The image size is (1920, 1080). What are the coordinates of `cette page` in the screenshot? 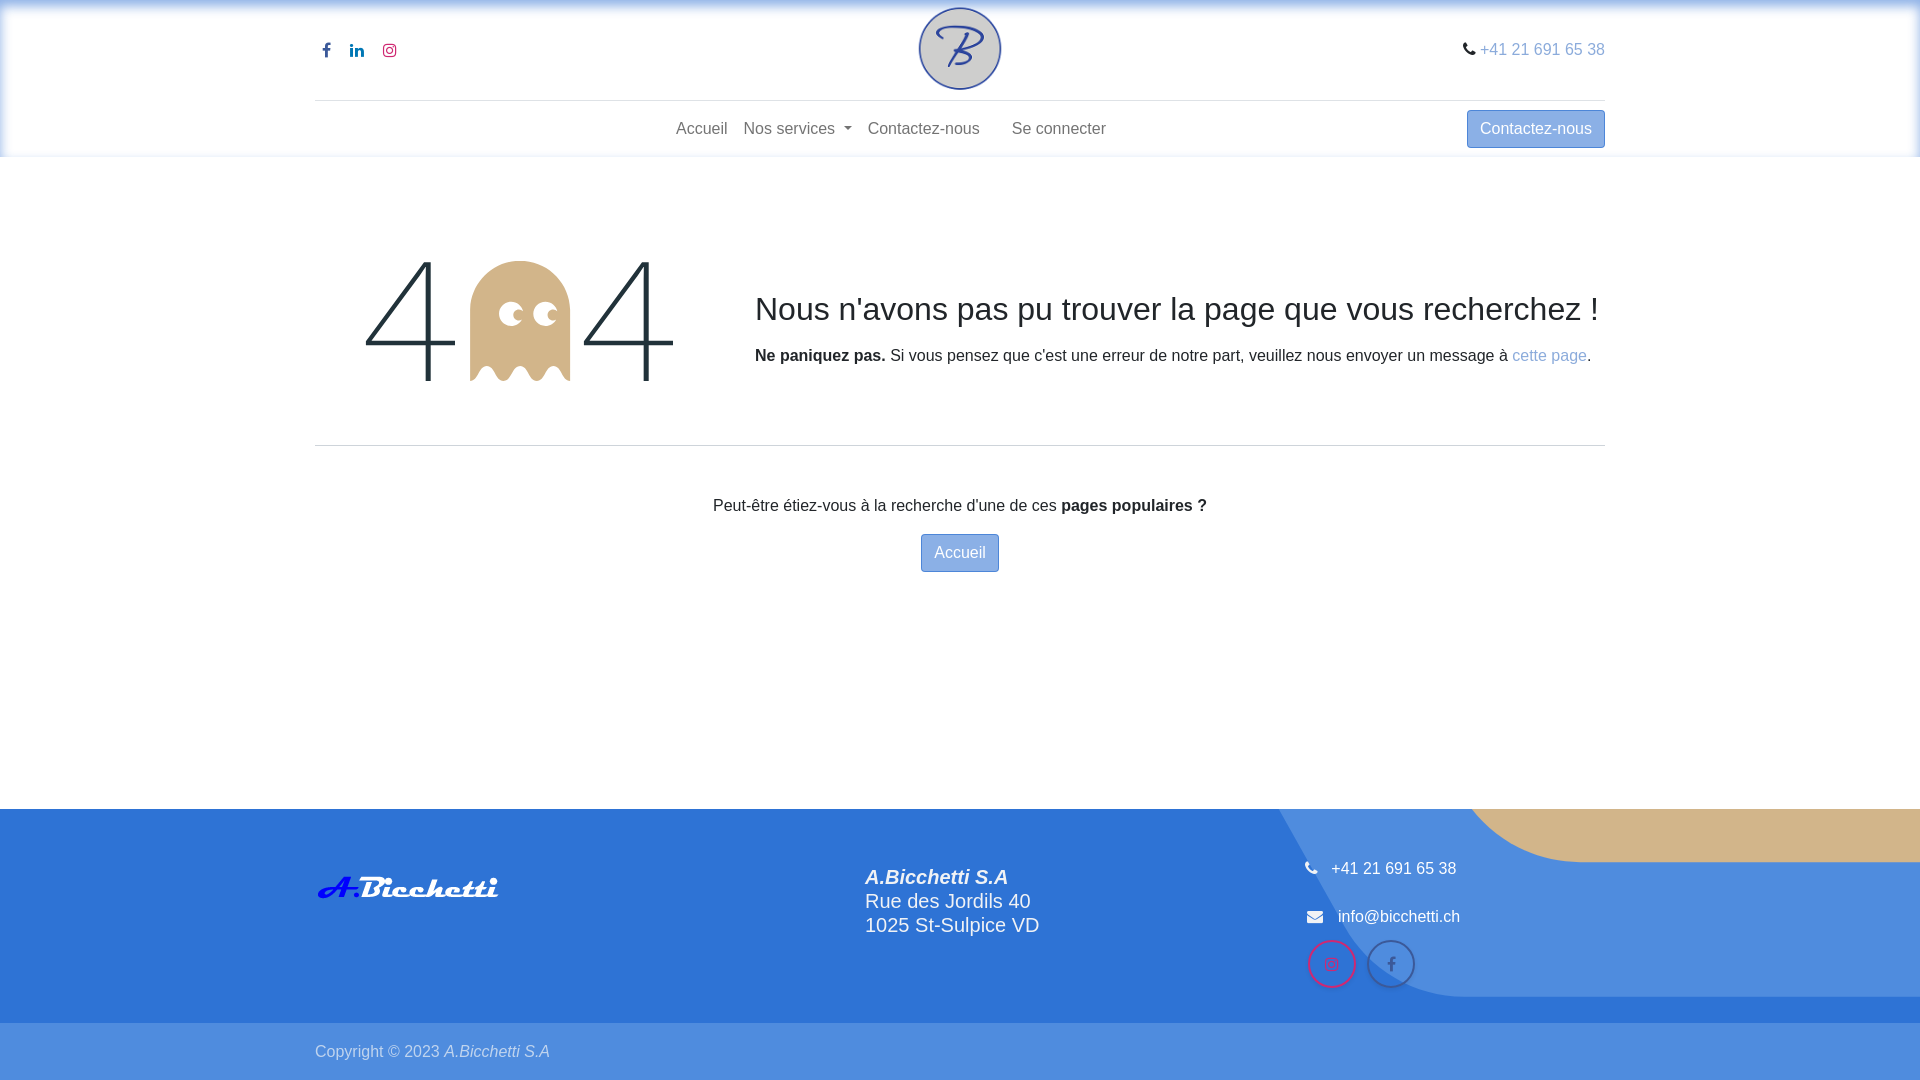 It's located at (1550, 356).